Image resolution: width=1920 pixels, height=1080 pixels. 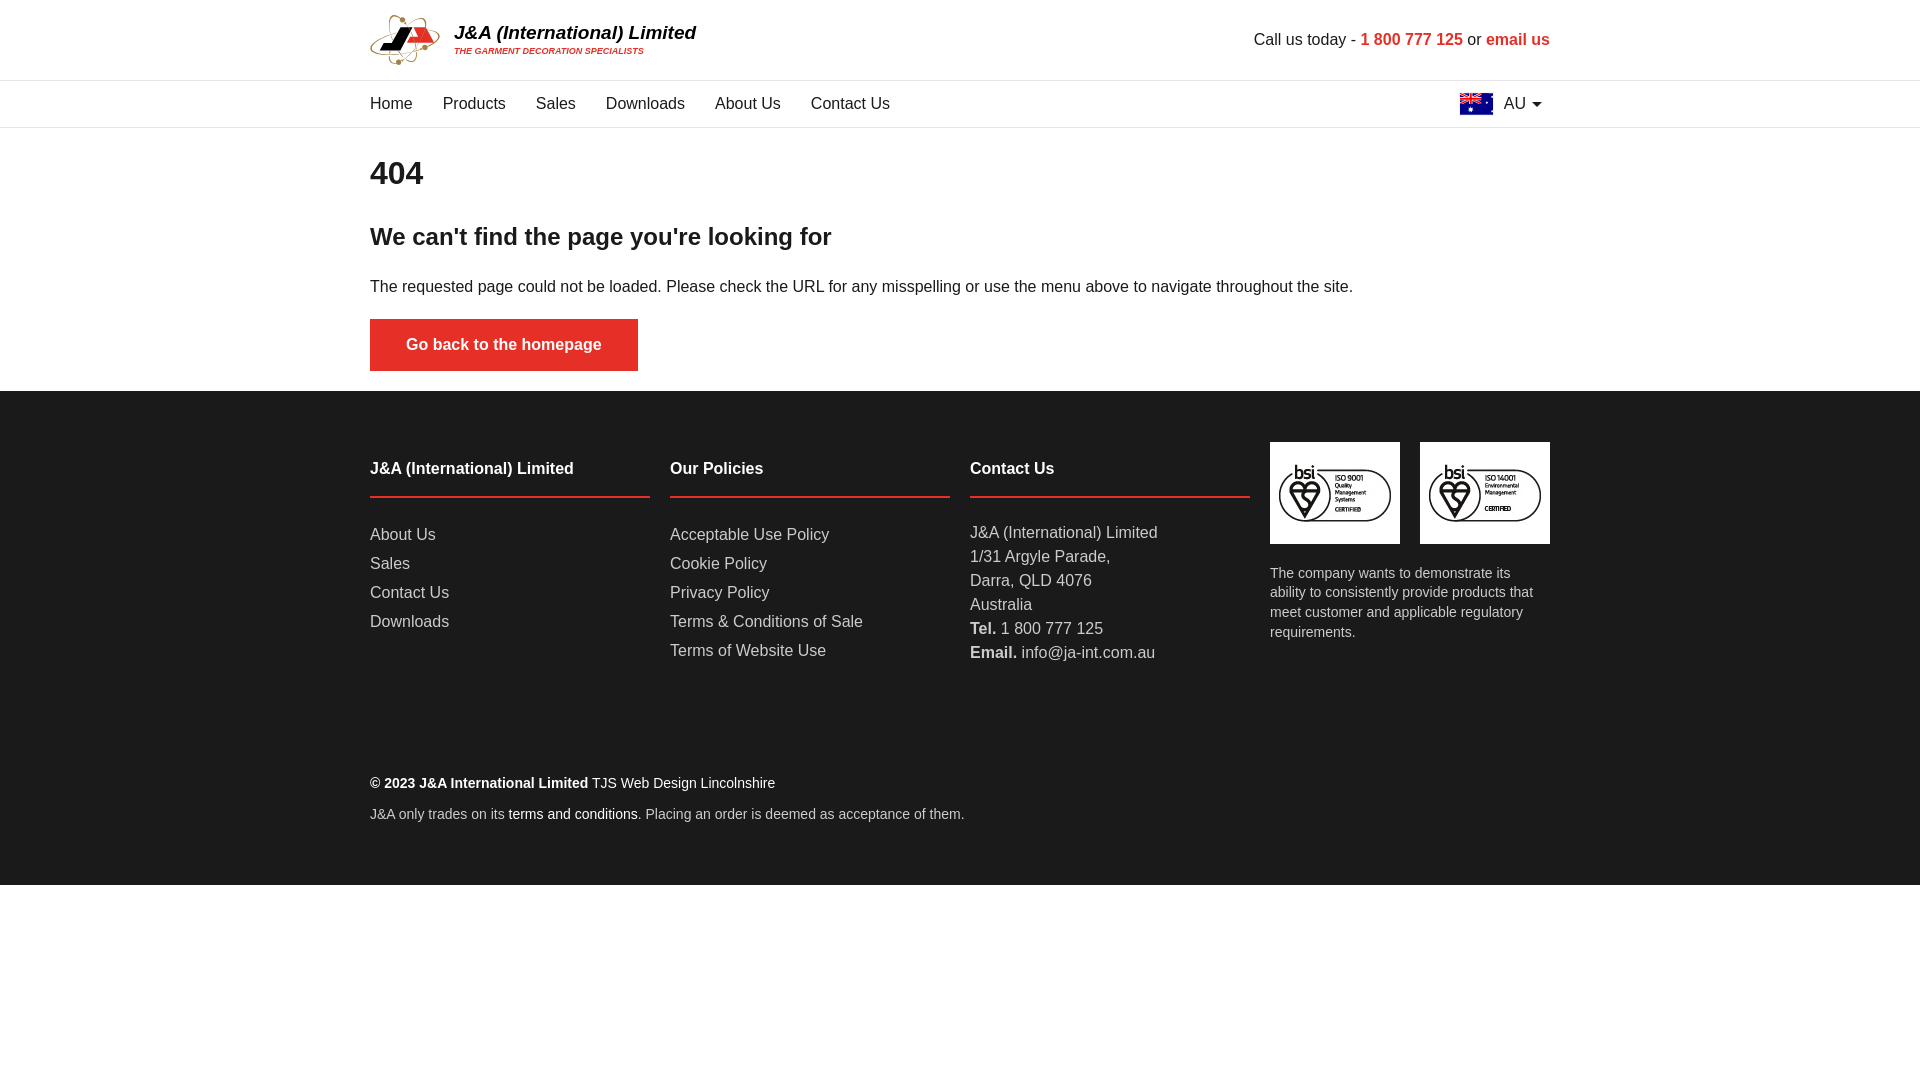 I want to click on About Us, so click(x=748, y=104).